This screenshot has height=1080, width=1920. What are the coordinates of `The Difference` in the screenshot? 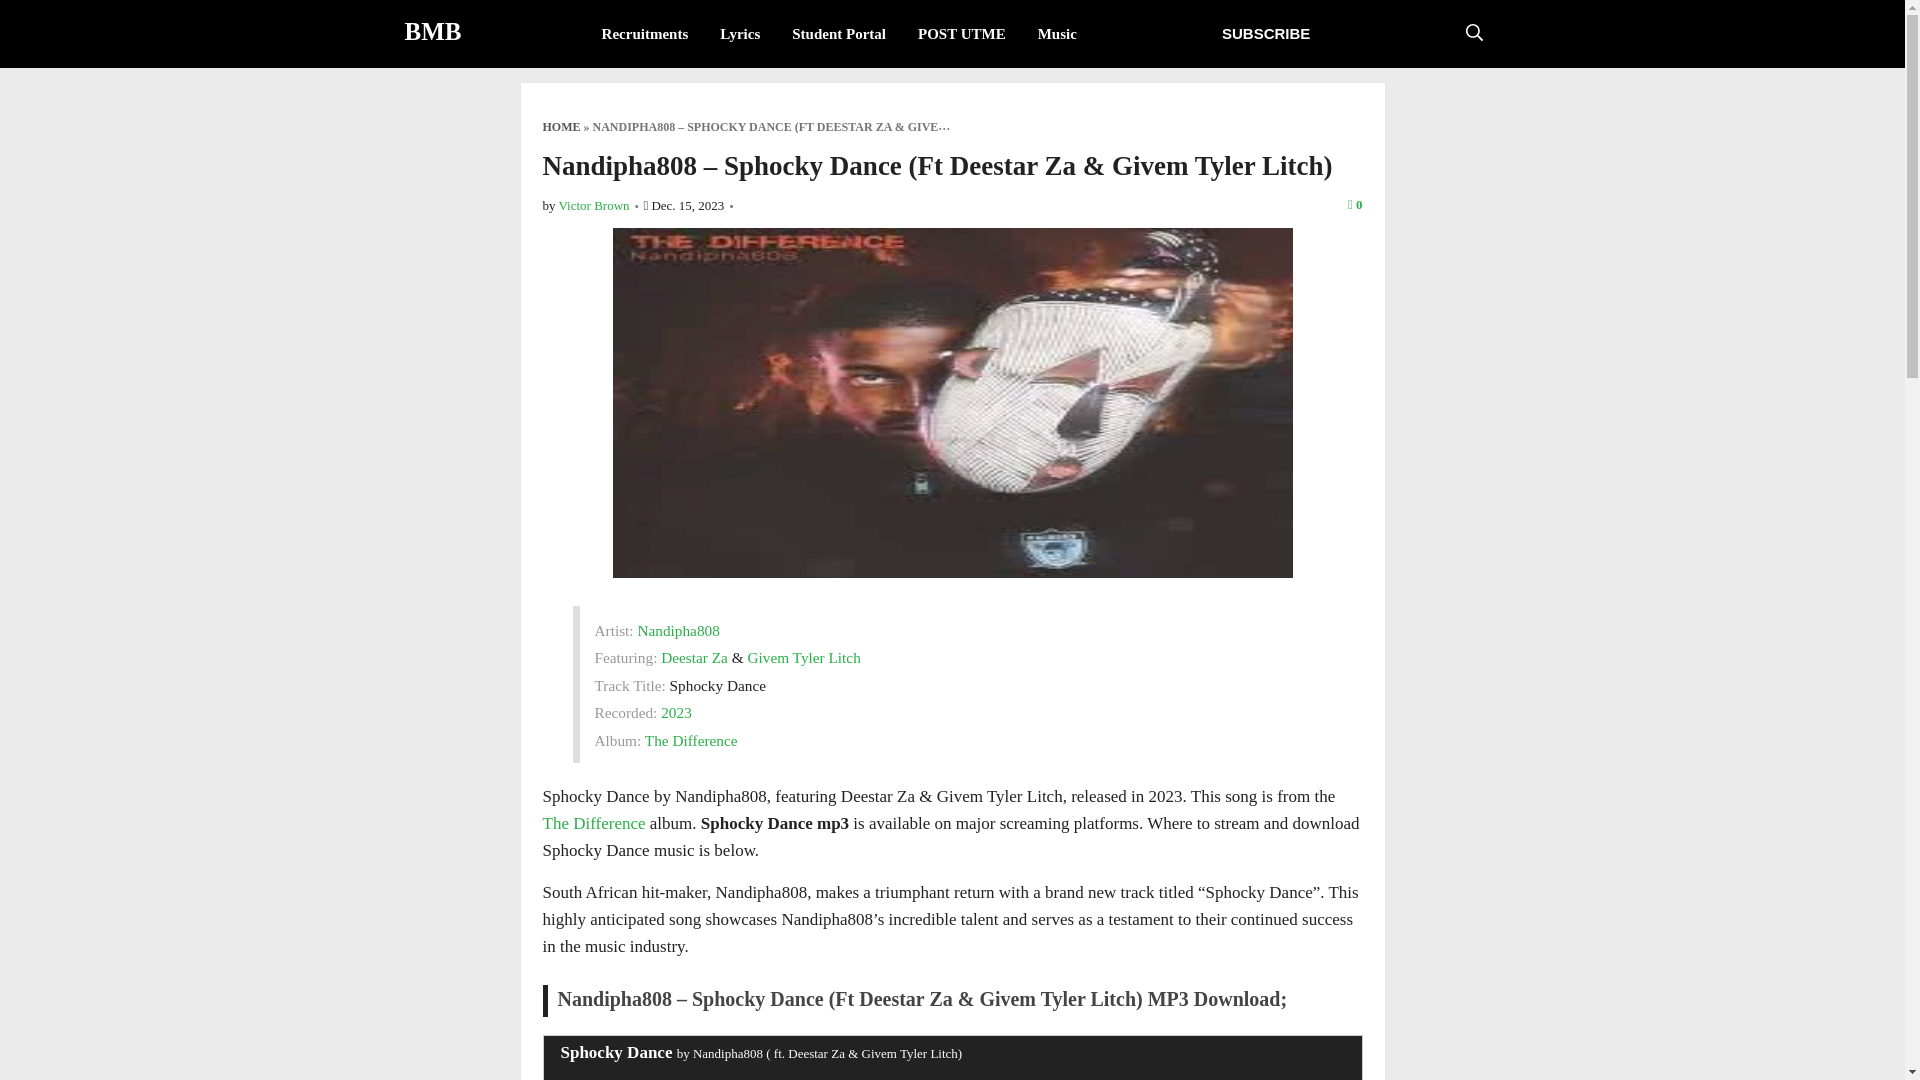 It's located at (691, 740).